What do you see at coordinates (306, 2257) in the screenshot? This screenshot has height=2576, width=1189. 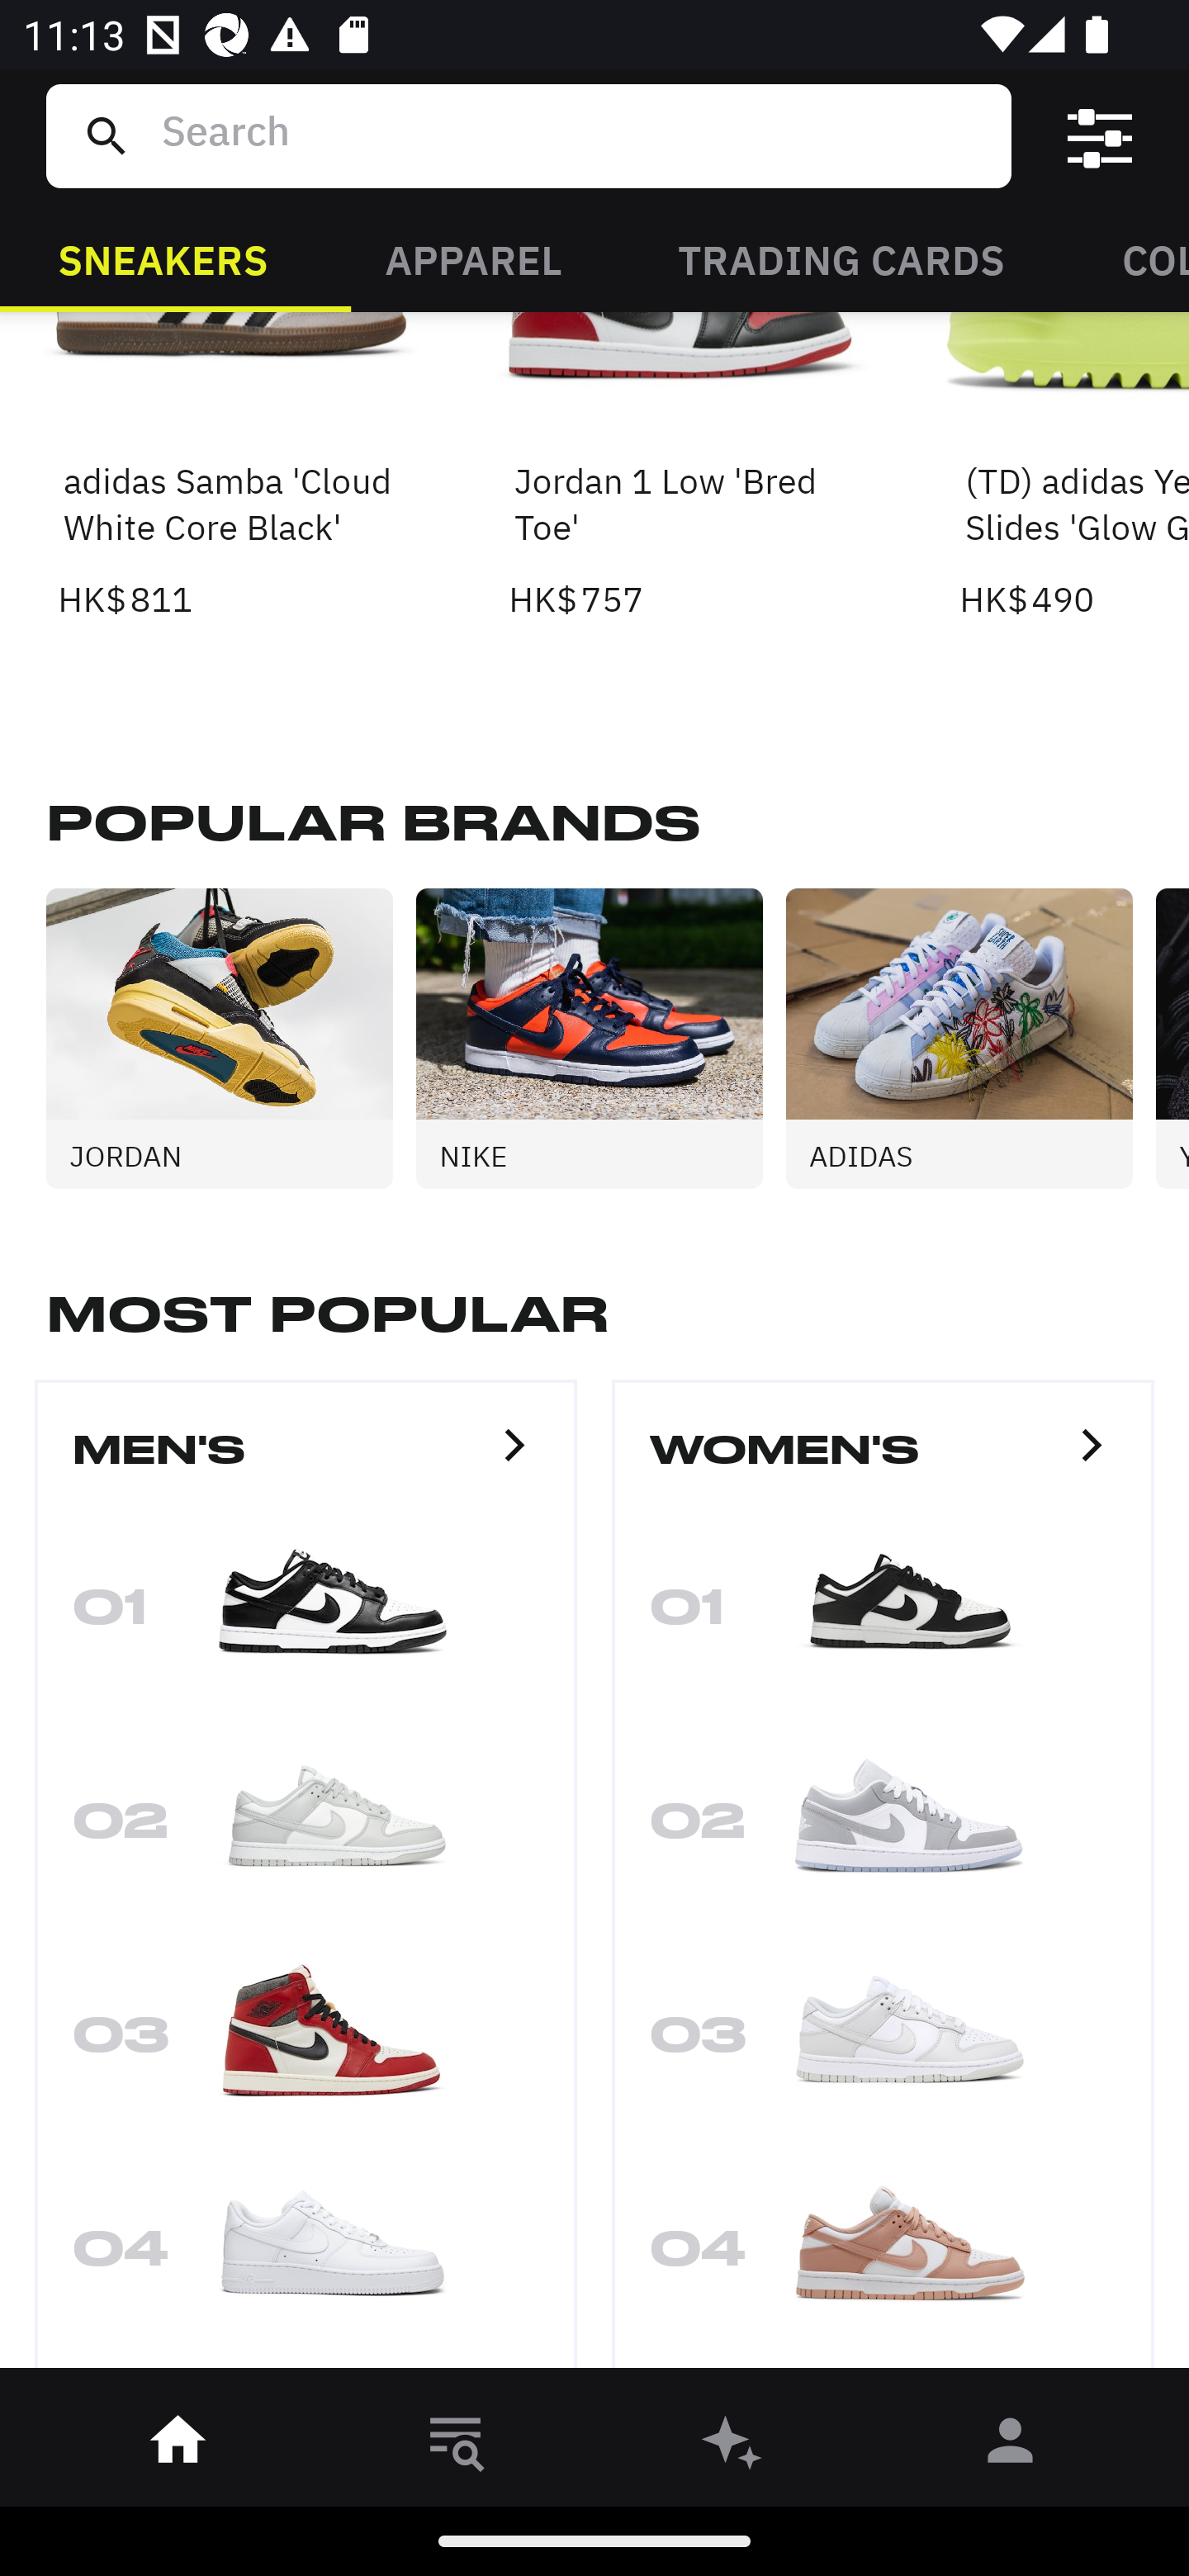 I see `04` at bounding box center [306, 2257].